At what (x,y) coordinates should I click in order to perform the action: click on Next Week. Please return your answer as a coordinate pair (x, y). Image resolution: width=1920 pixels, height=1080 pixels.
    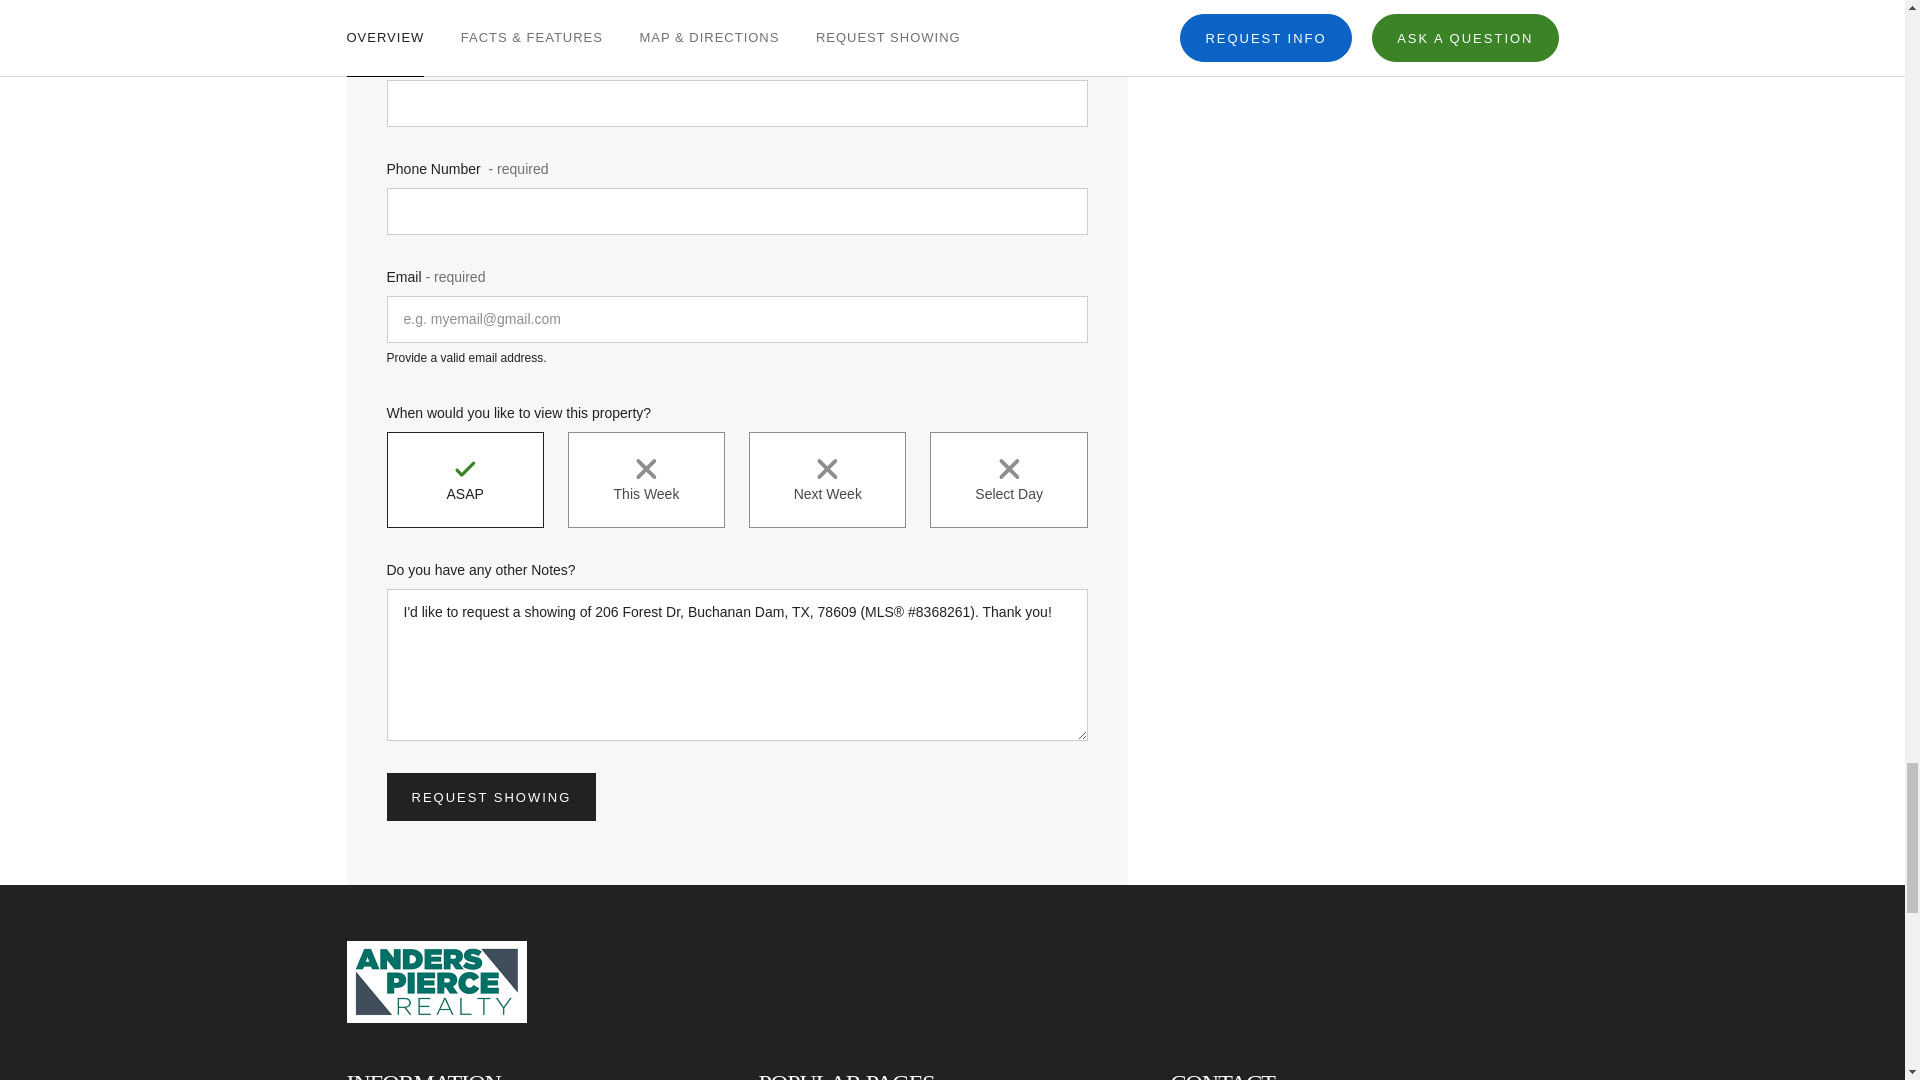
    Looking at the image, I should click on (827, 480).